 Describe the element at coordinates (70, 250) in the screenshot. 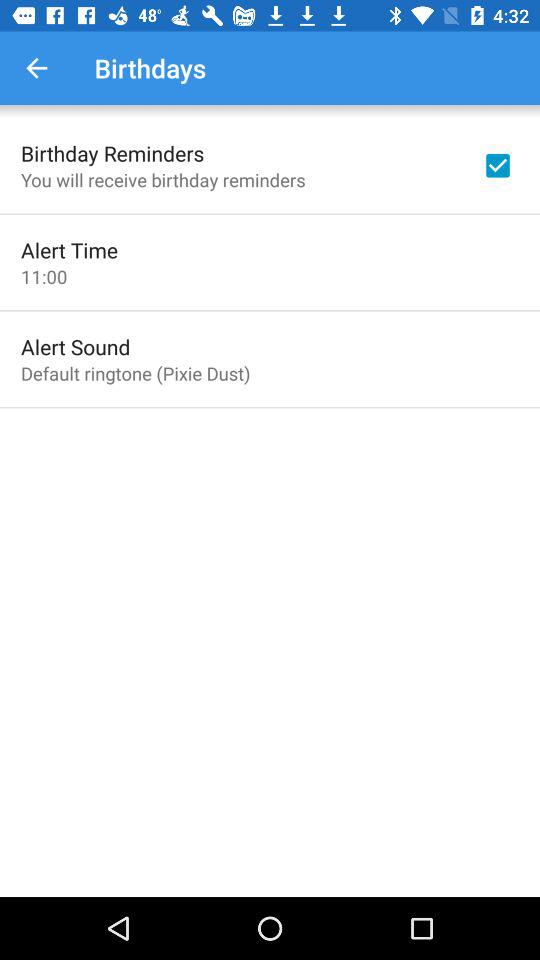

I see `open the icon below the you will receive` at that location.